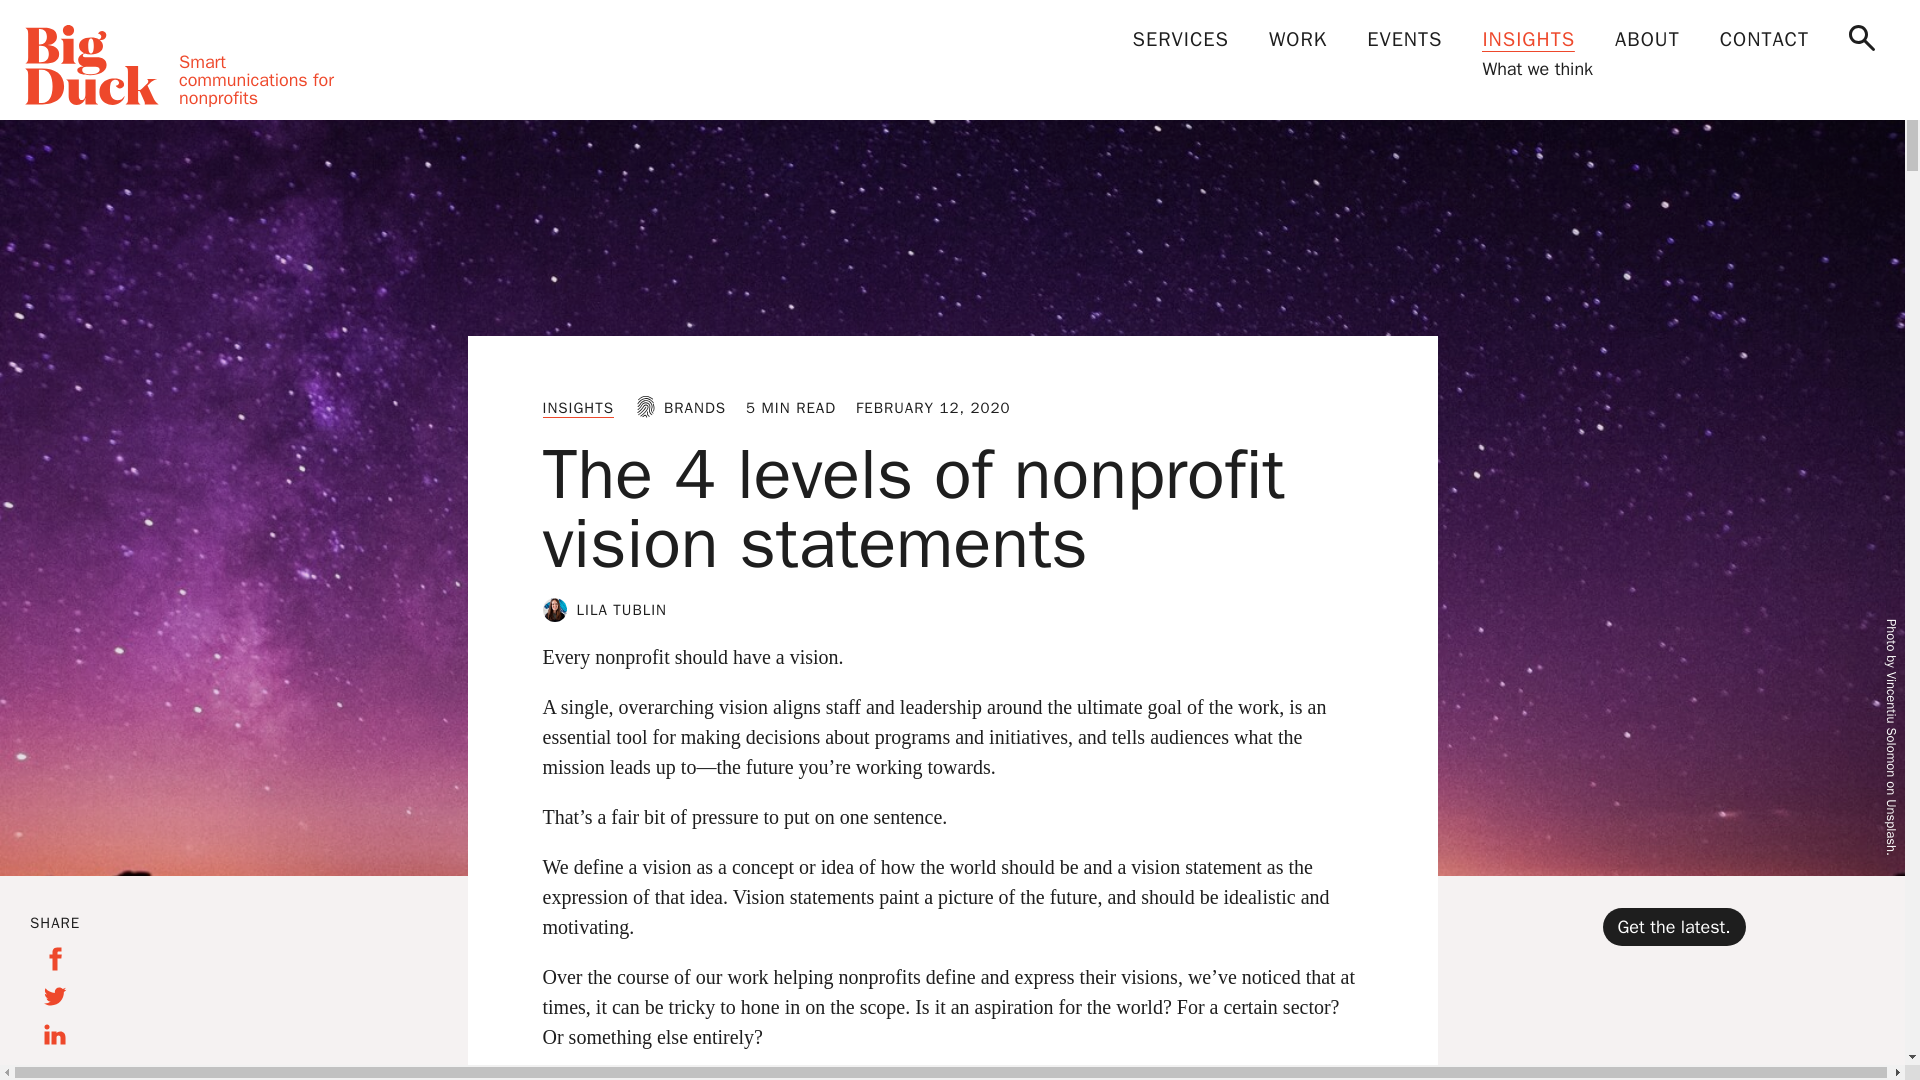 The image size is (1920, 1080). I want to click on EVENTS, so click(1404, 40).